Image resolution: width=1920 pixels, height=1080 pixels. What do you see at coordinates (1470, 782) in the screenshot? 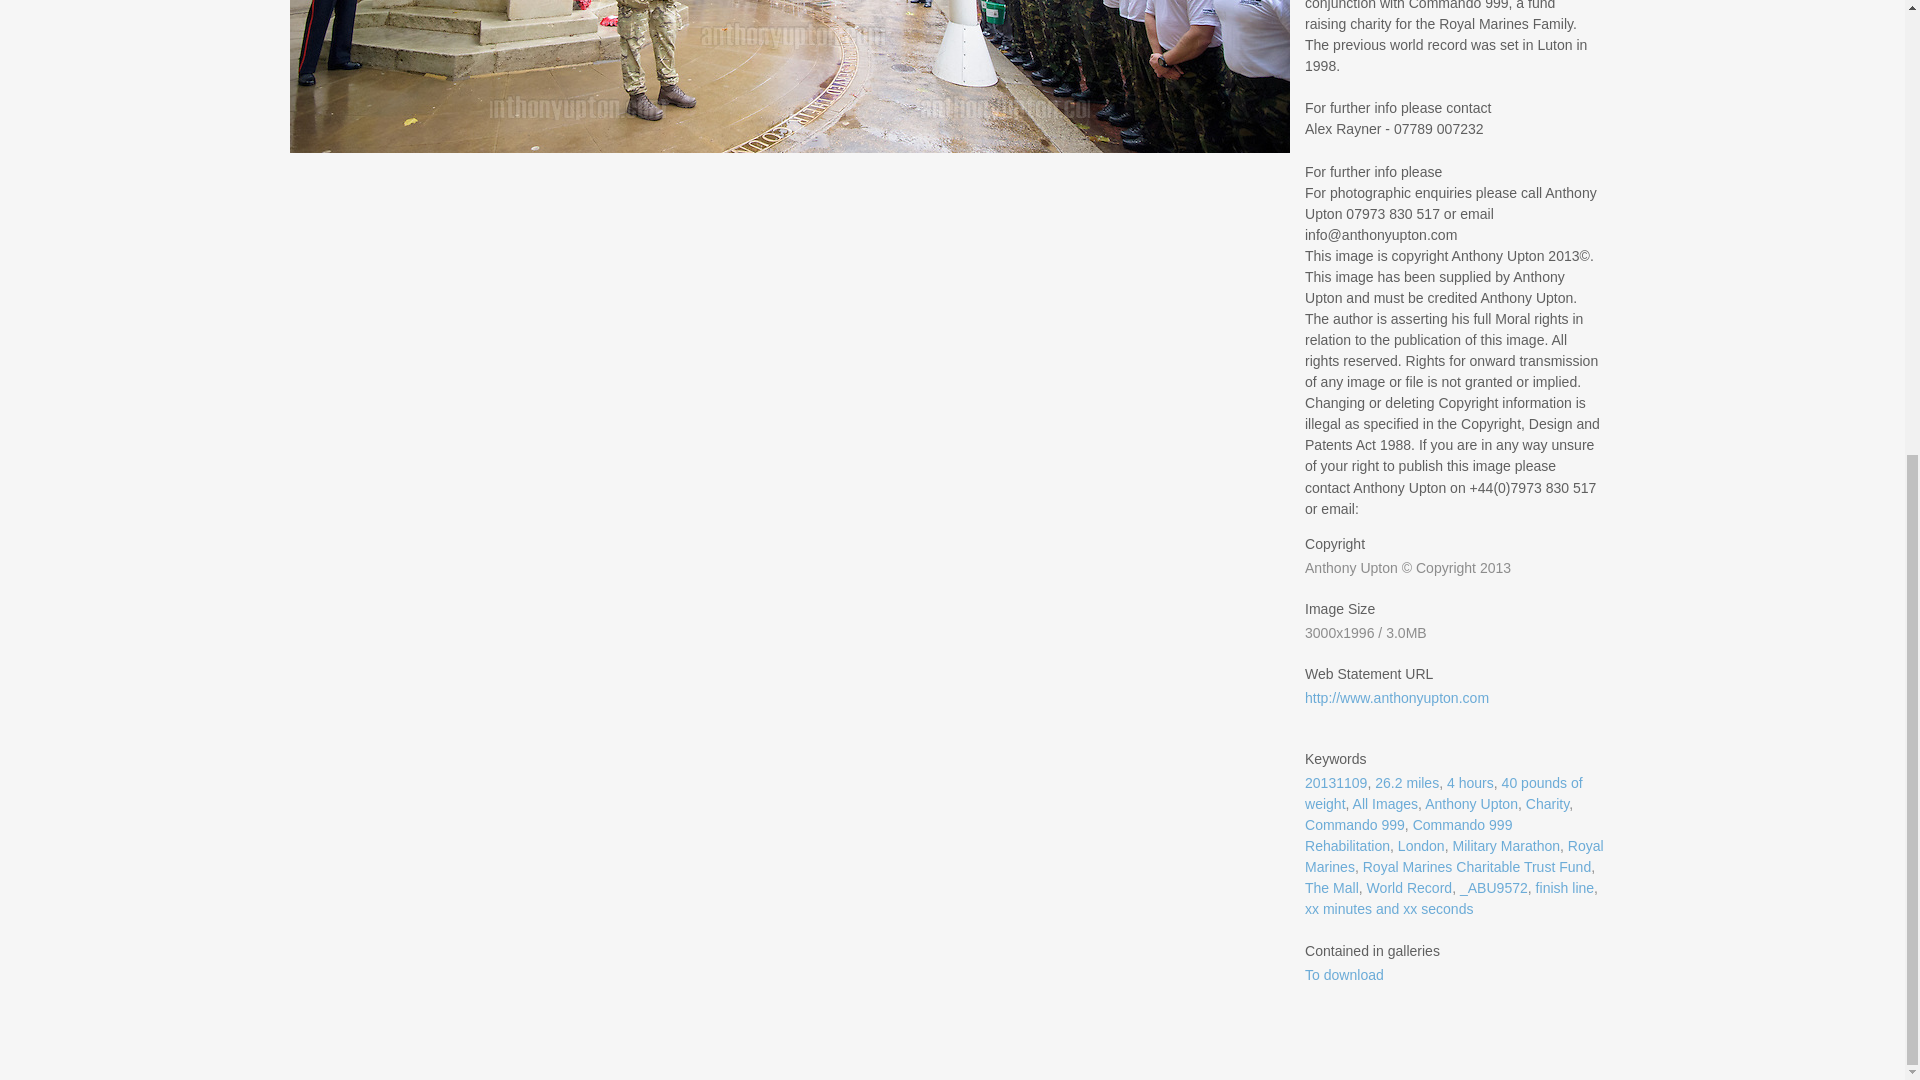
I see `4 hours` at bounding box center [1470, 782].